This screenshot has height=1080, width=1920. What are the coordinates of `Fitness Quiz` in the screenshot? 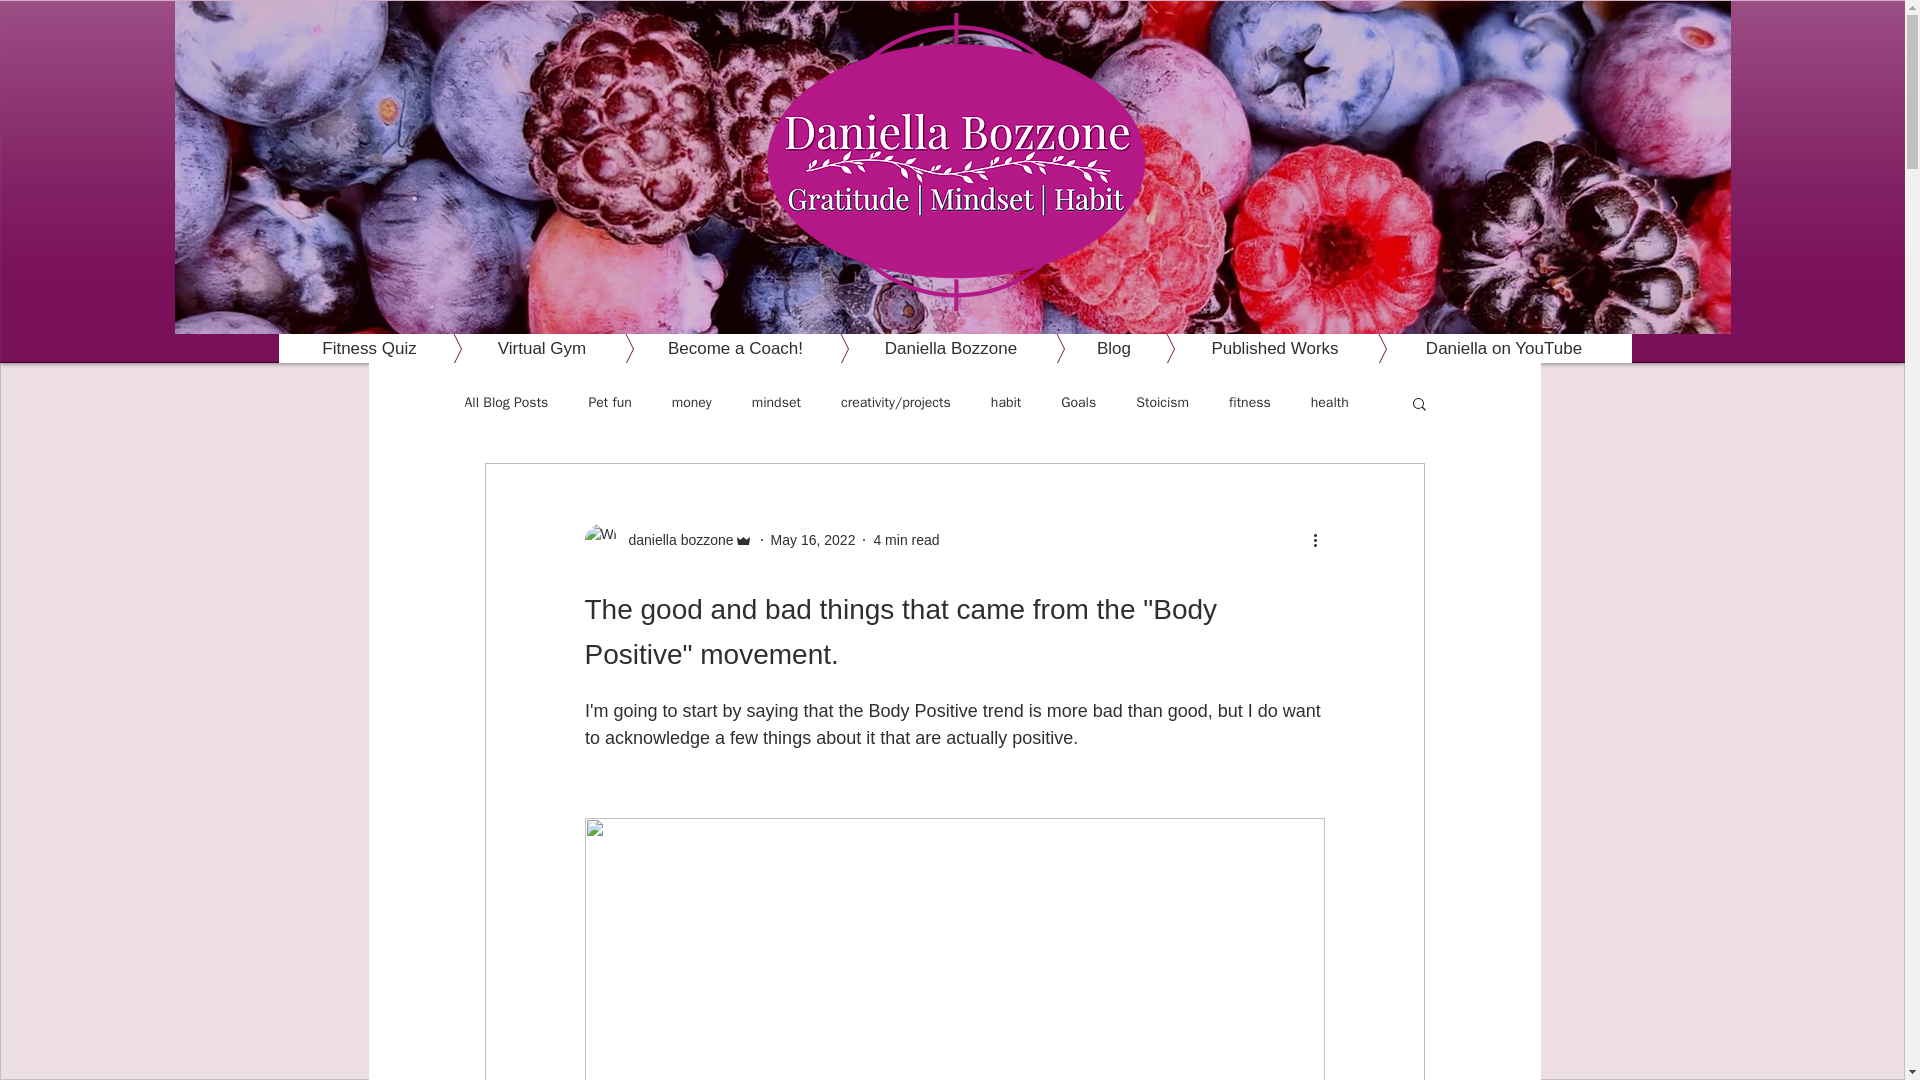 It's located at (369, 348).